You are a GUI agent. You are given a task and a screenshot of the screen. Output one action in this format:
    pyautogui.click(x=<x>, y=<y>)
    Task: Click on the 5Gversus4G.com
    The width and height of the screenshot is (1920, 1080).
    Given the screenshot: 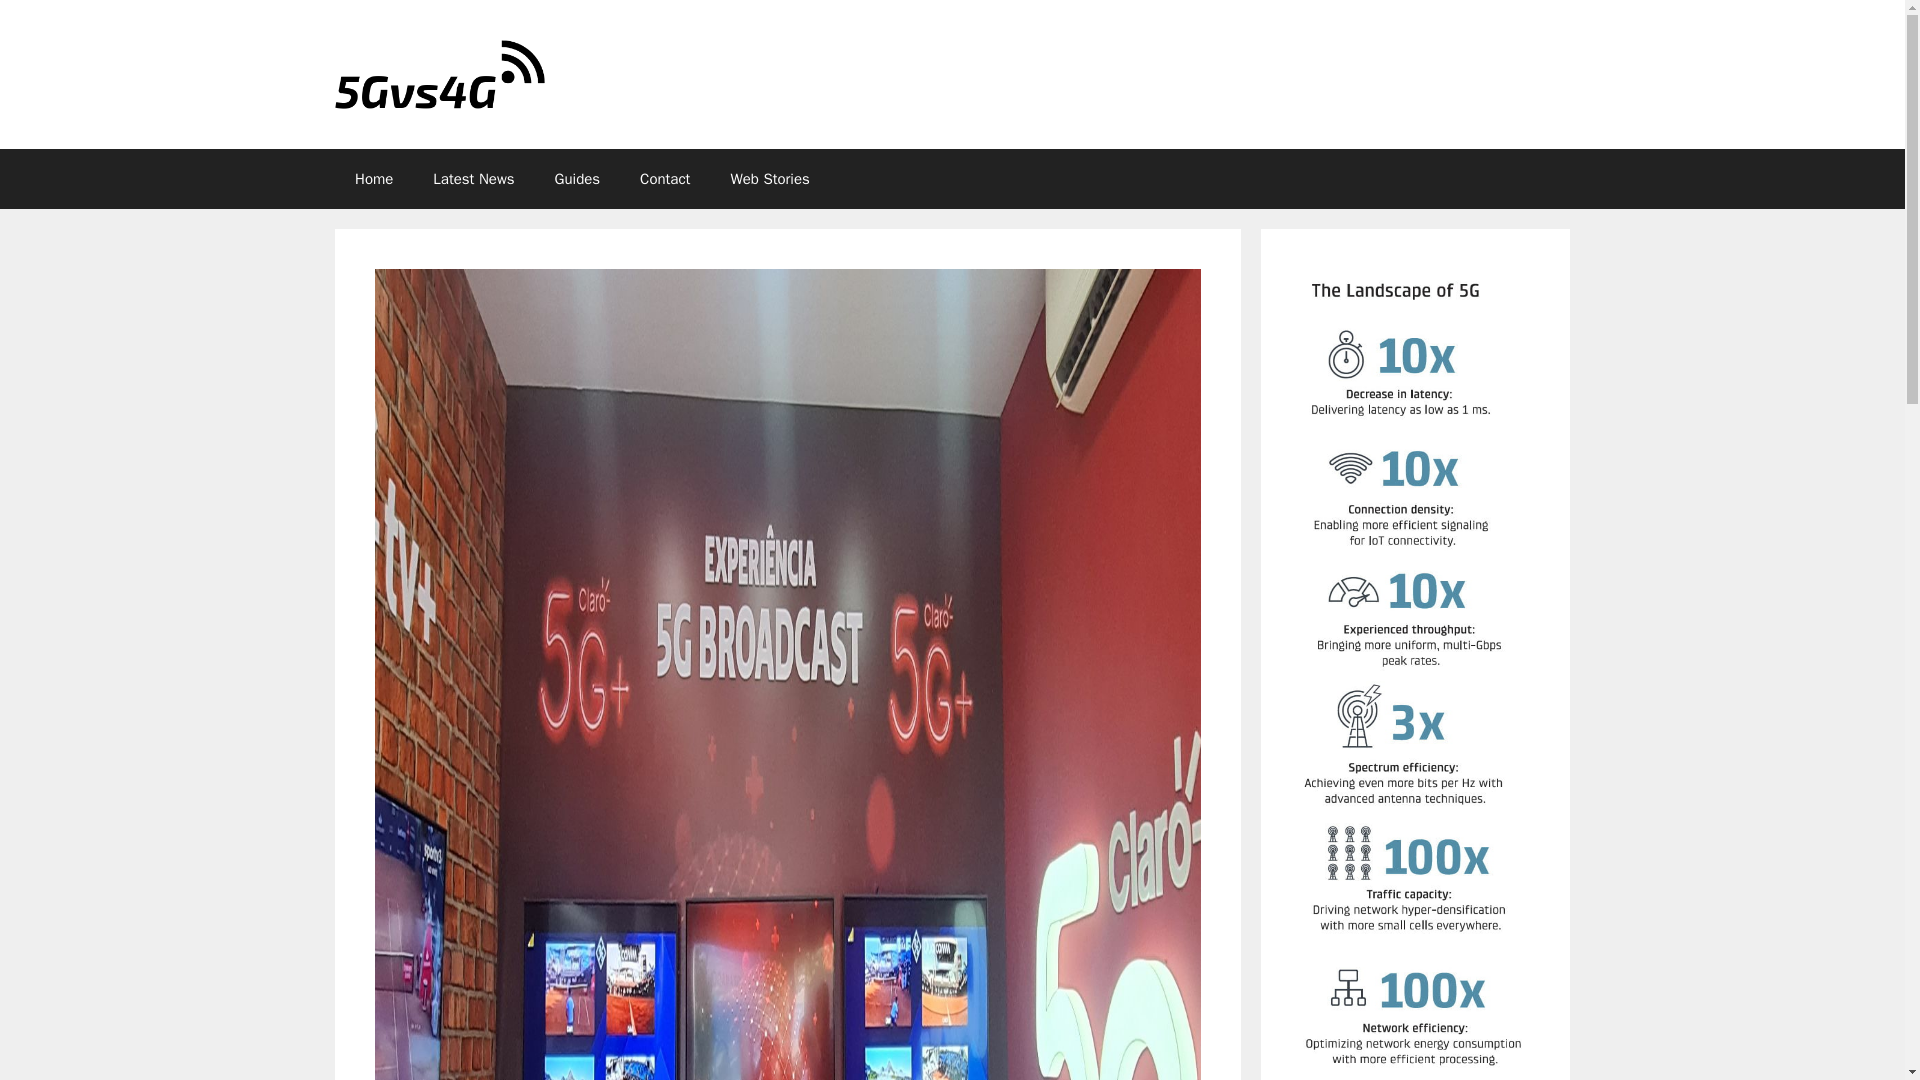 What is the action you would take?
    pyautogui.click(x=440, y=74)
    